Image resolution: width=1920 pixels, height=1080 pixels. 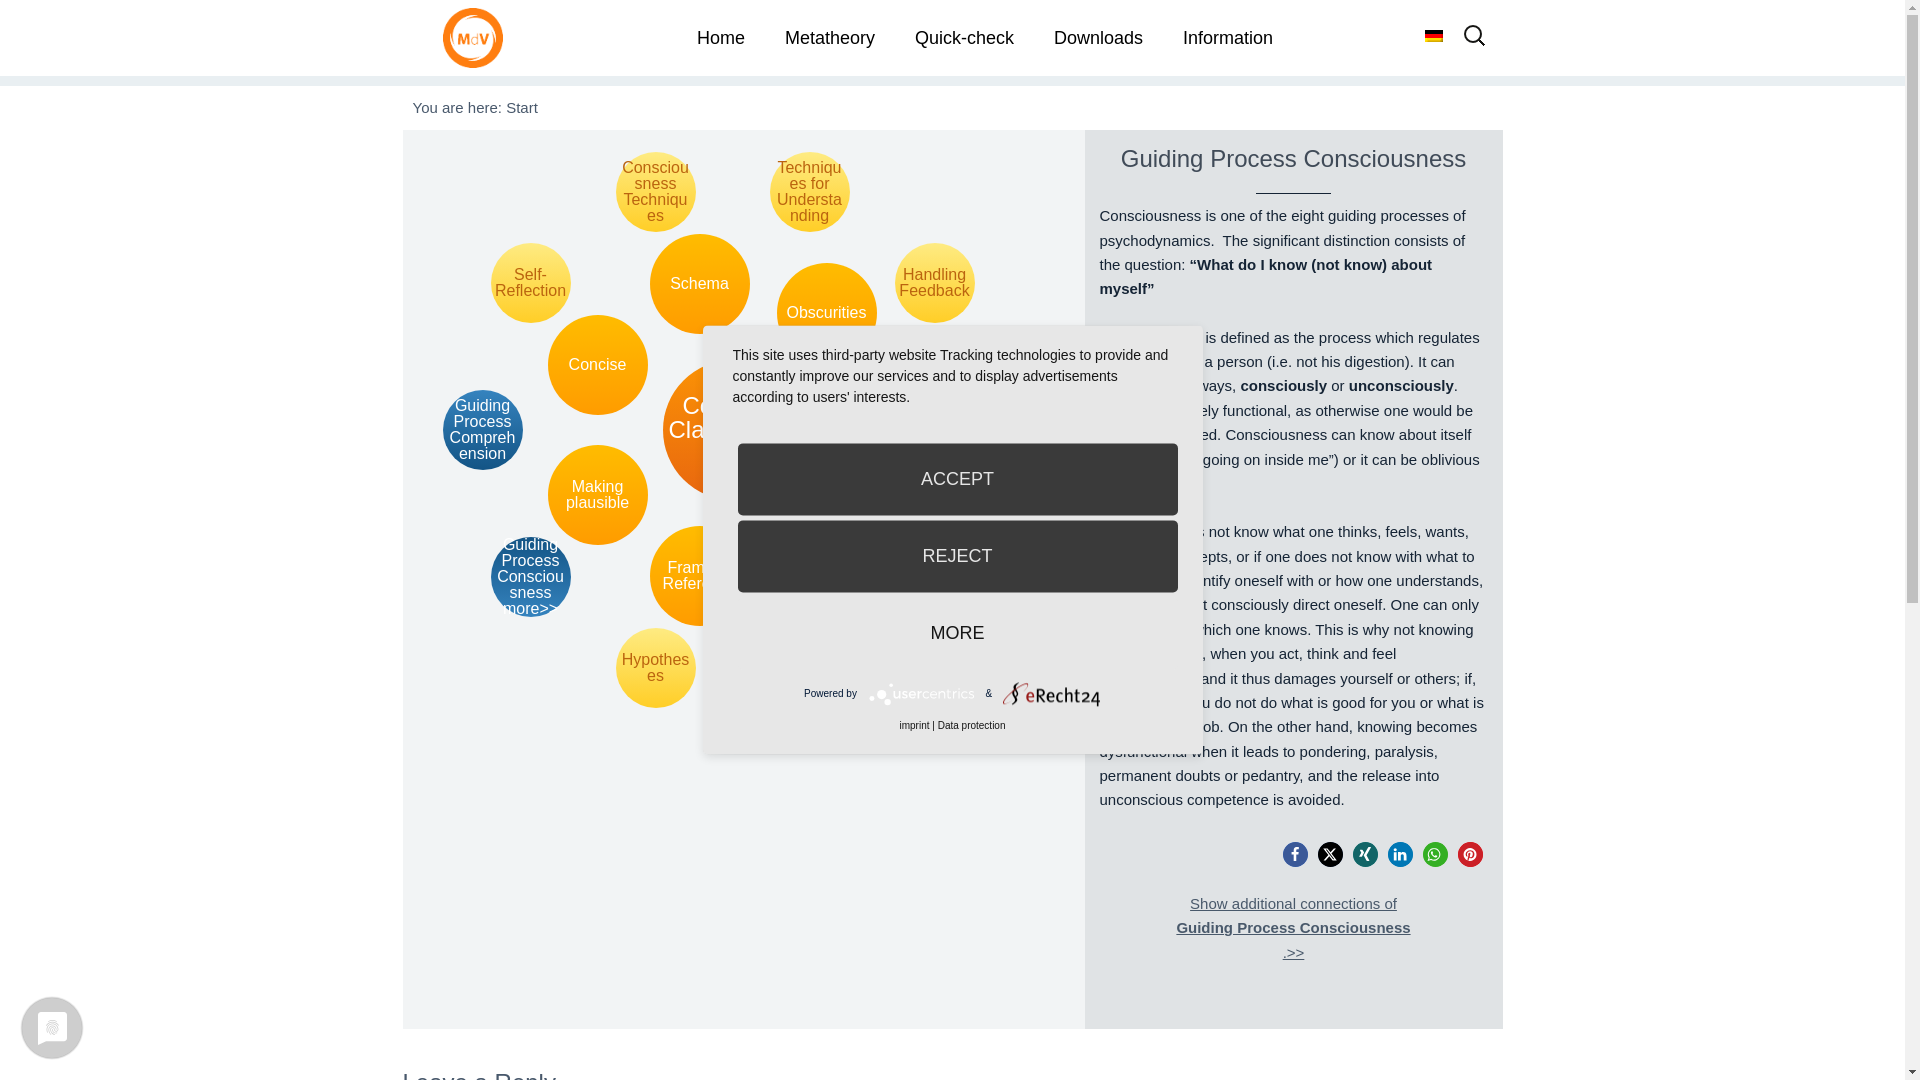 I want to click on Quick-check, so click(x=964, y=38).